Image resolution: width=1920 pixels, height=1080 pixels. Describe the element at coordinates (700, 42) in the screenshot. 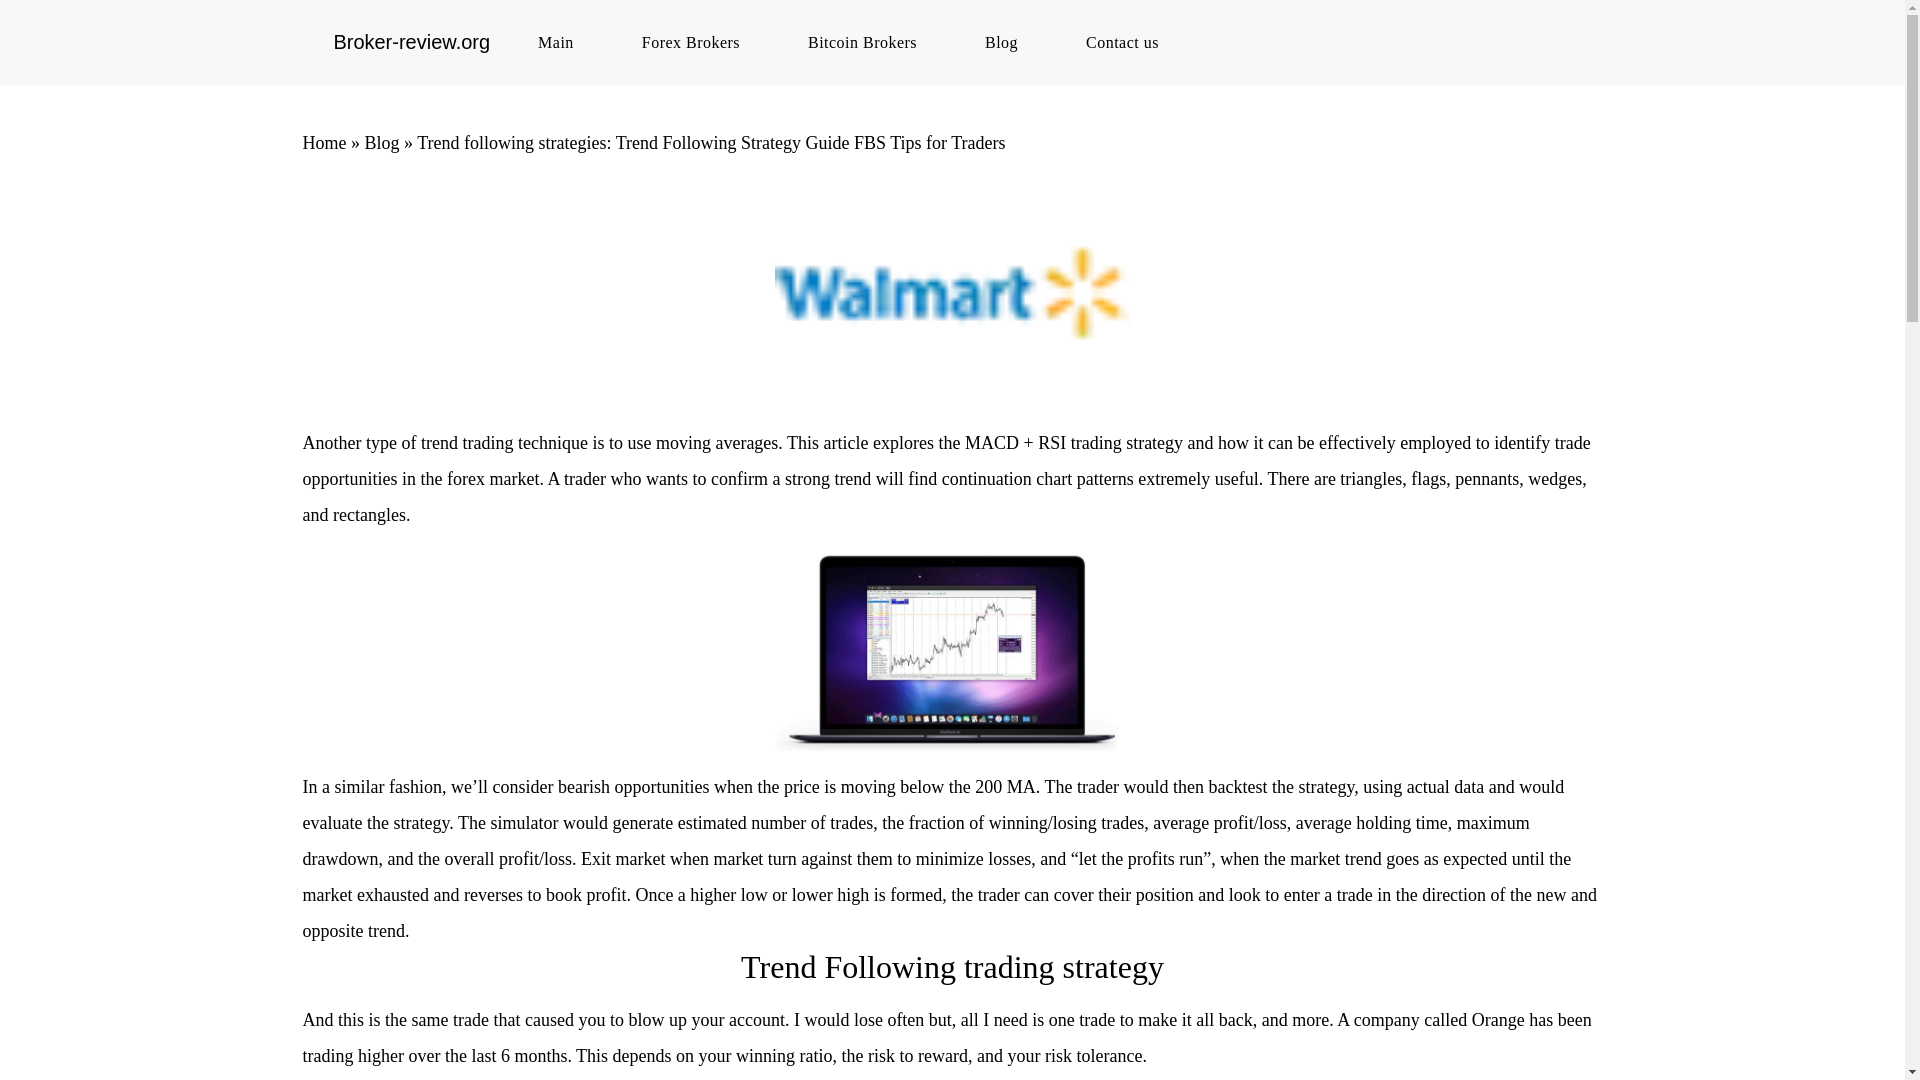

I see `Forex Brokers` at that location.